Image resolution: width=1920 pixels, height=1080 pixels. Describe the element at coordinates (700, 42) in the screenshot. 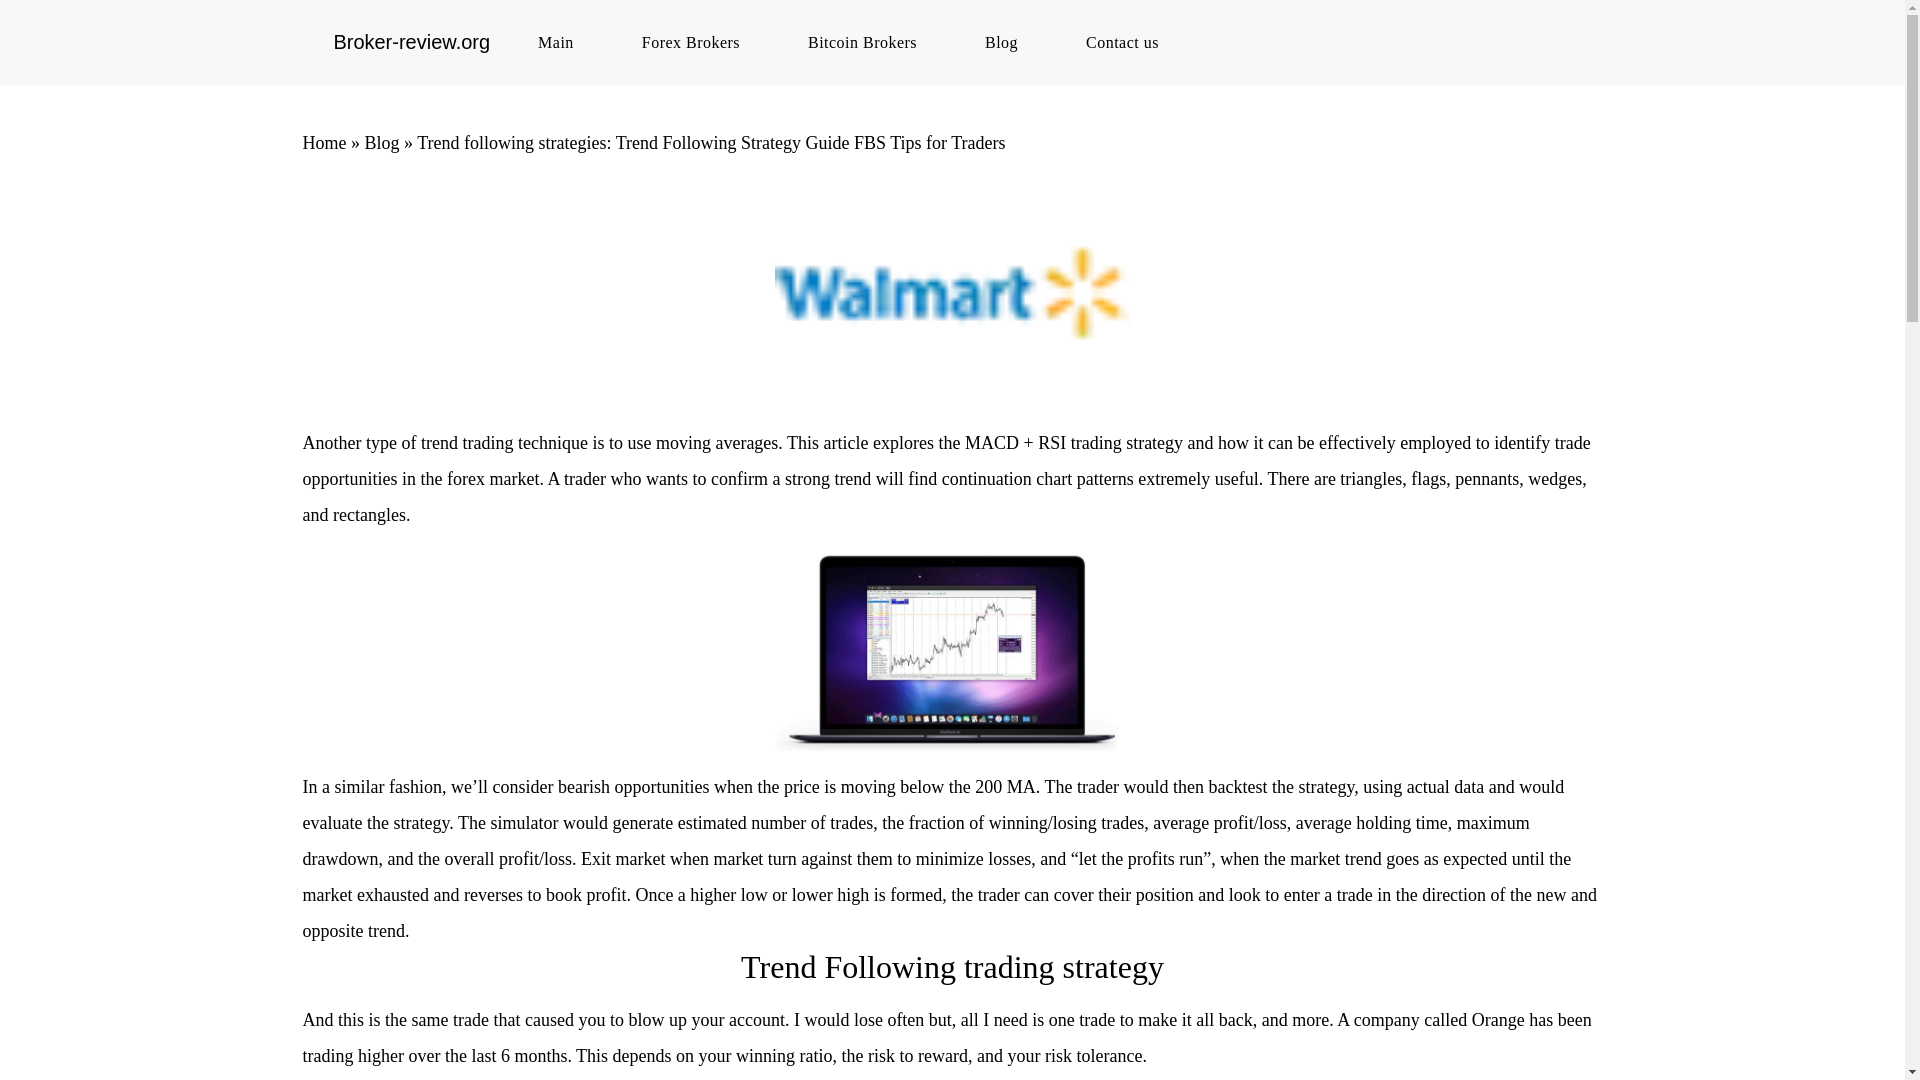

I see `Forex Brokers` at that location.